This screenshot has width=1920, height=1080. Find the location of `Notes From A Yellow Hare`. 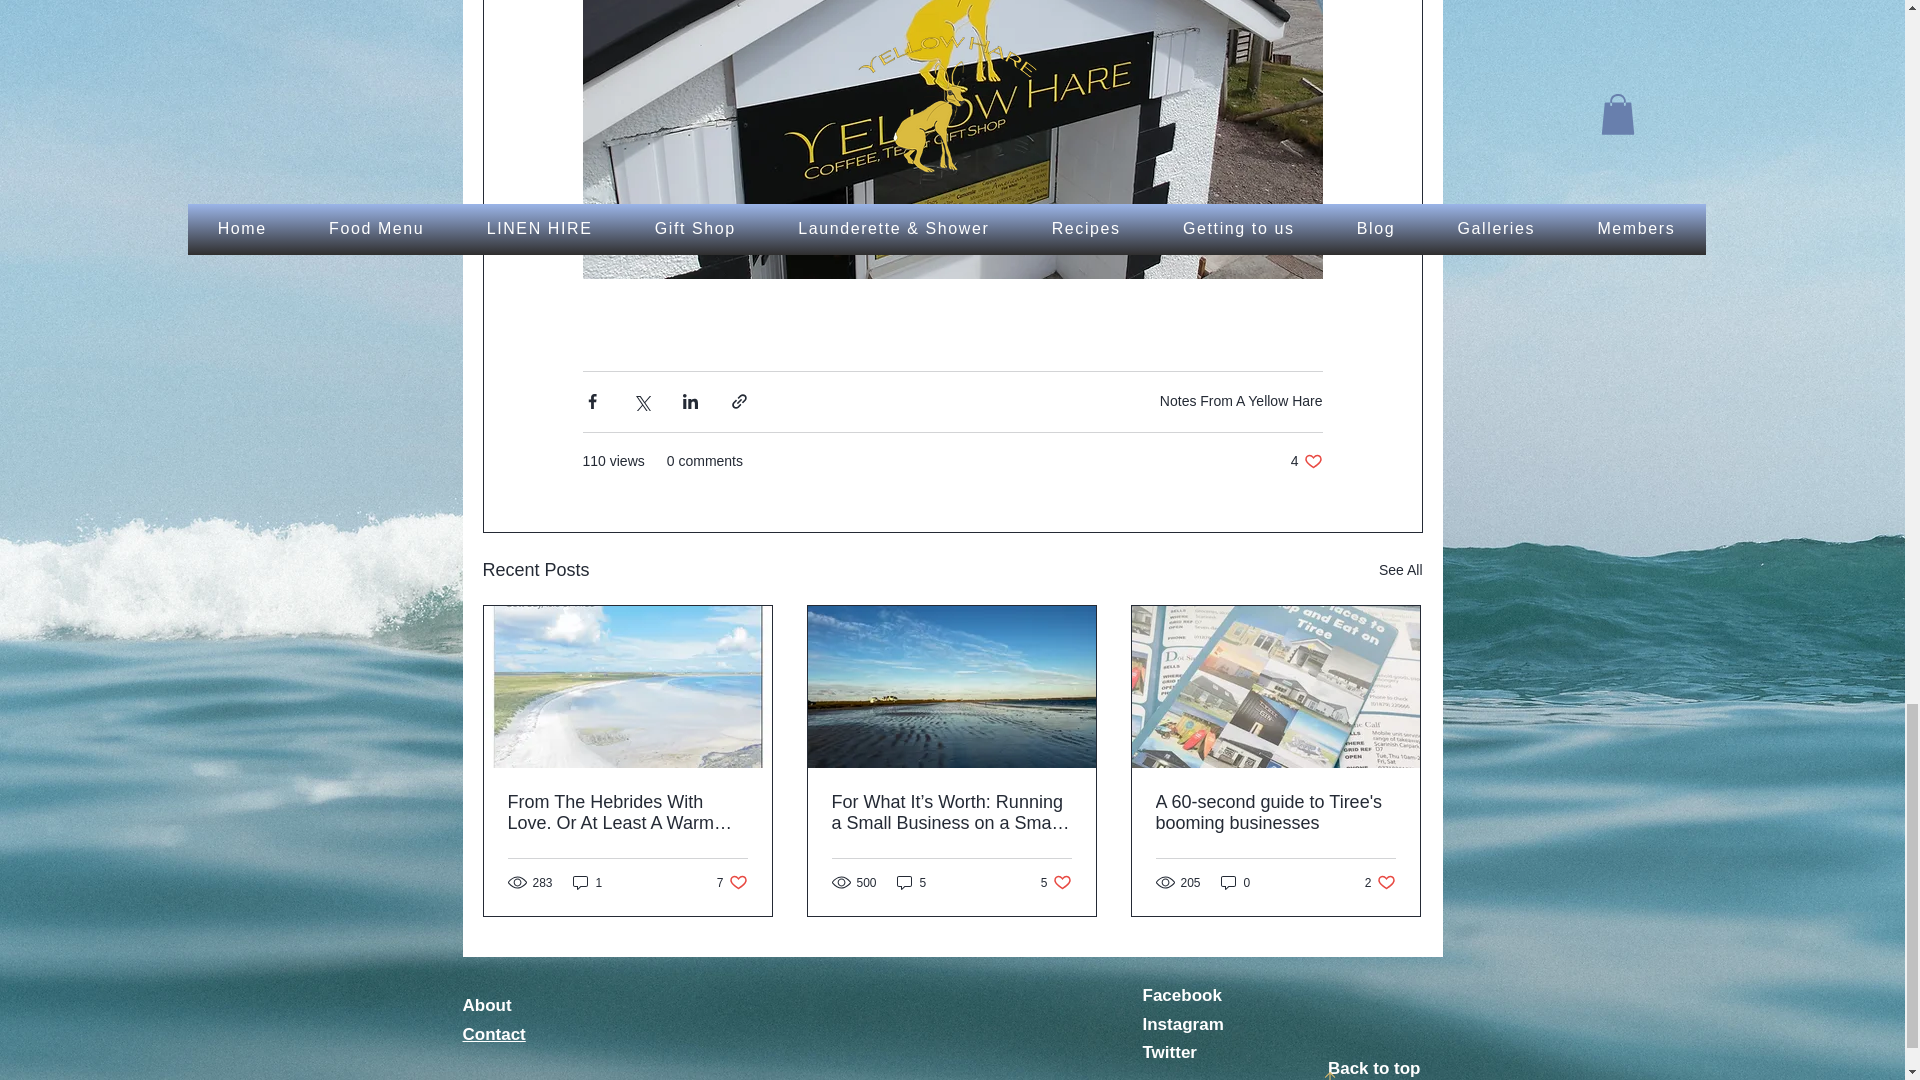

Notes From A Yellow Hare is located at coordinates (1240, 401).